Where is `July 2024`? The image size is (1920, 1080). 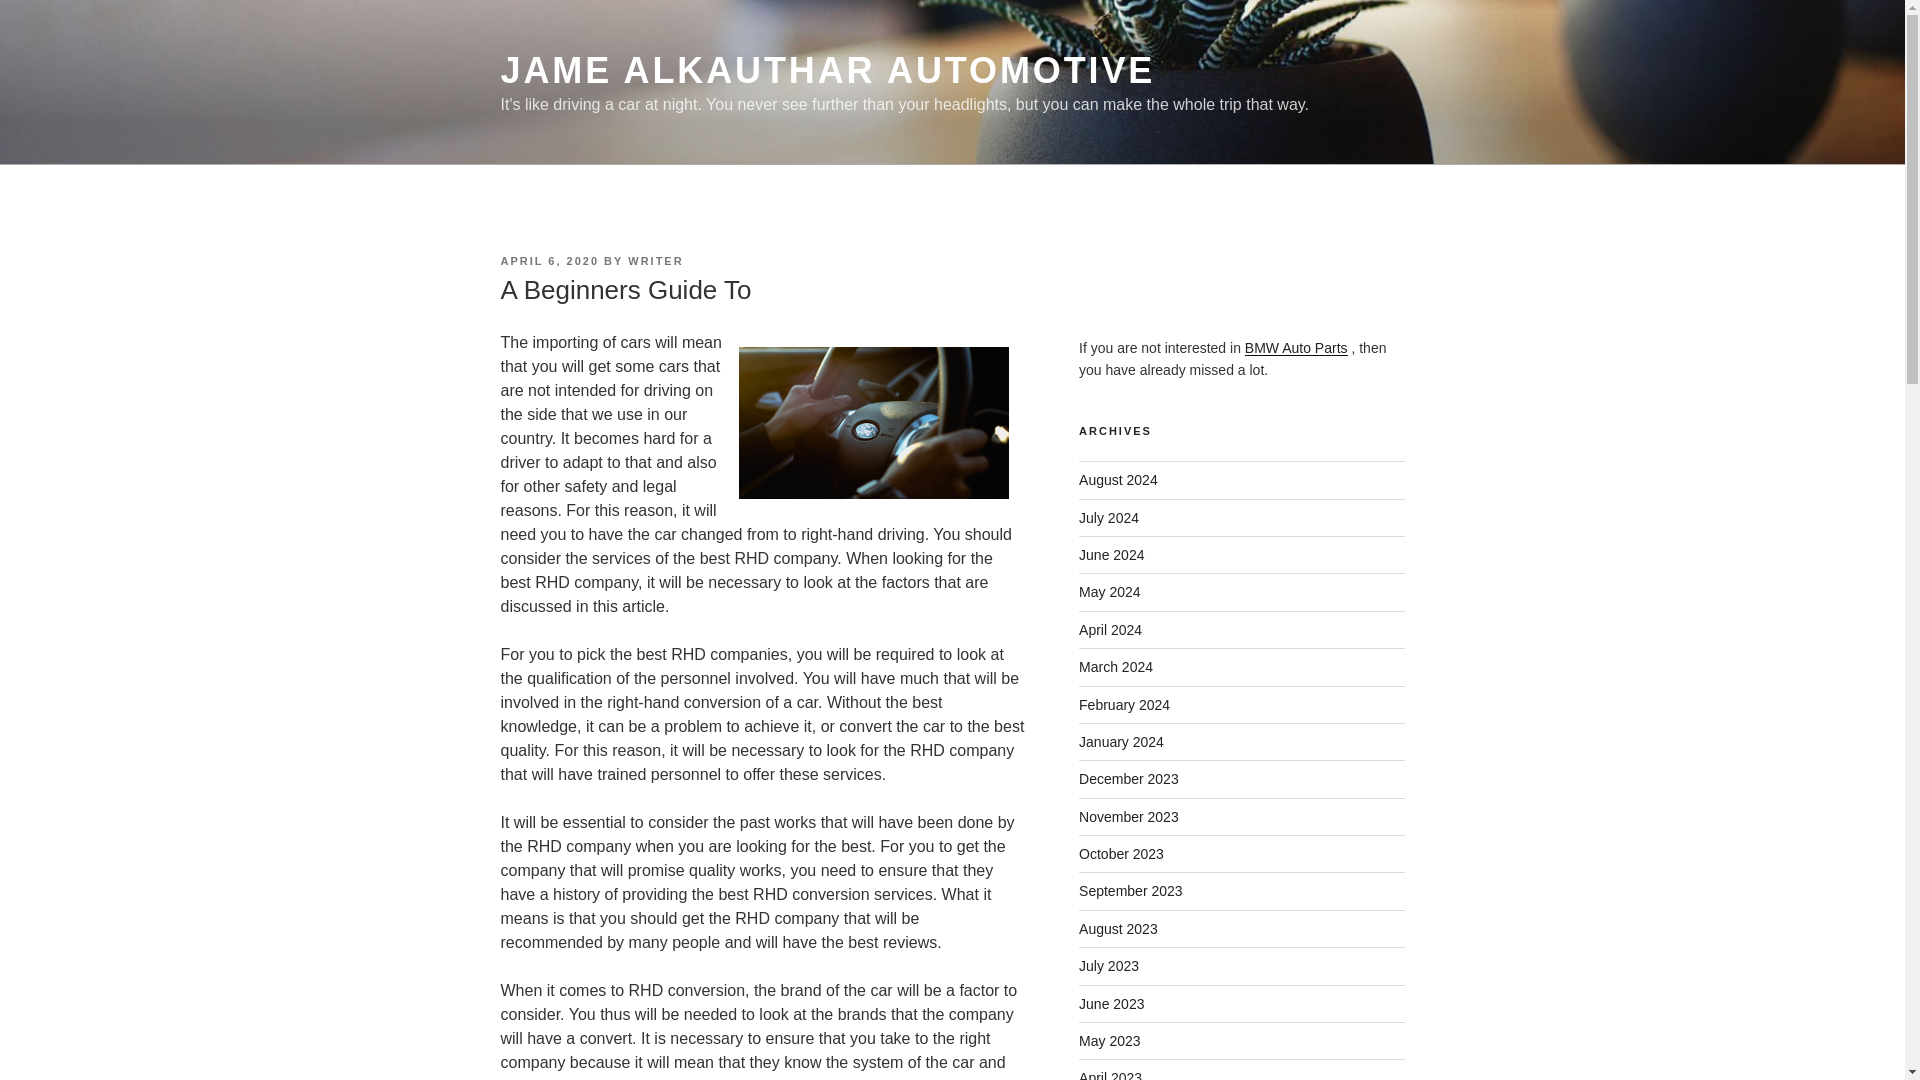 July 2024 is located at coordinates (1108, 517).